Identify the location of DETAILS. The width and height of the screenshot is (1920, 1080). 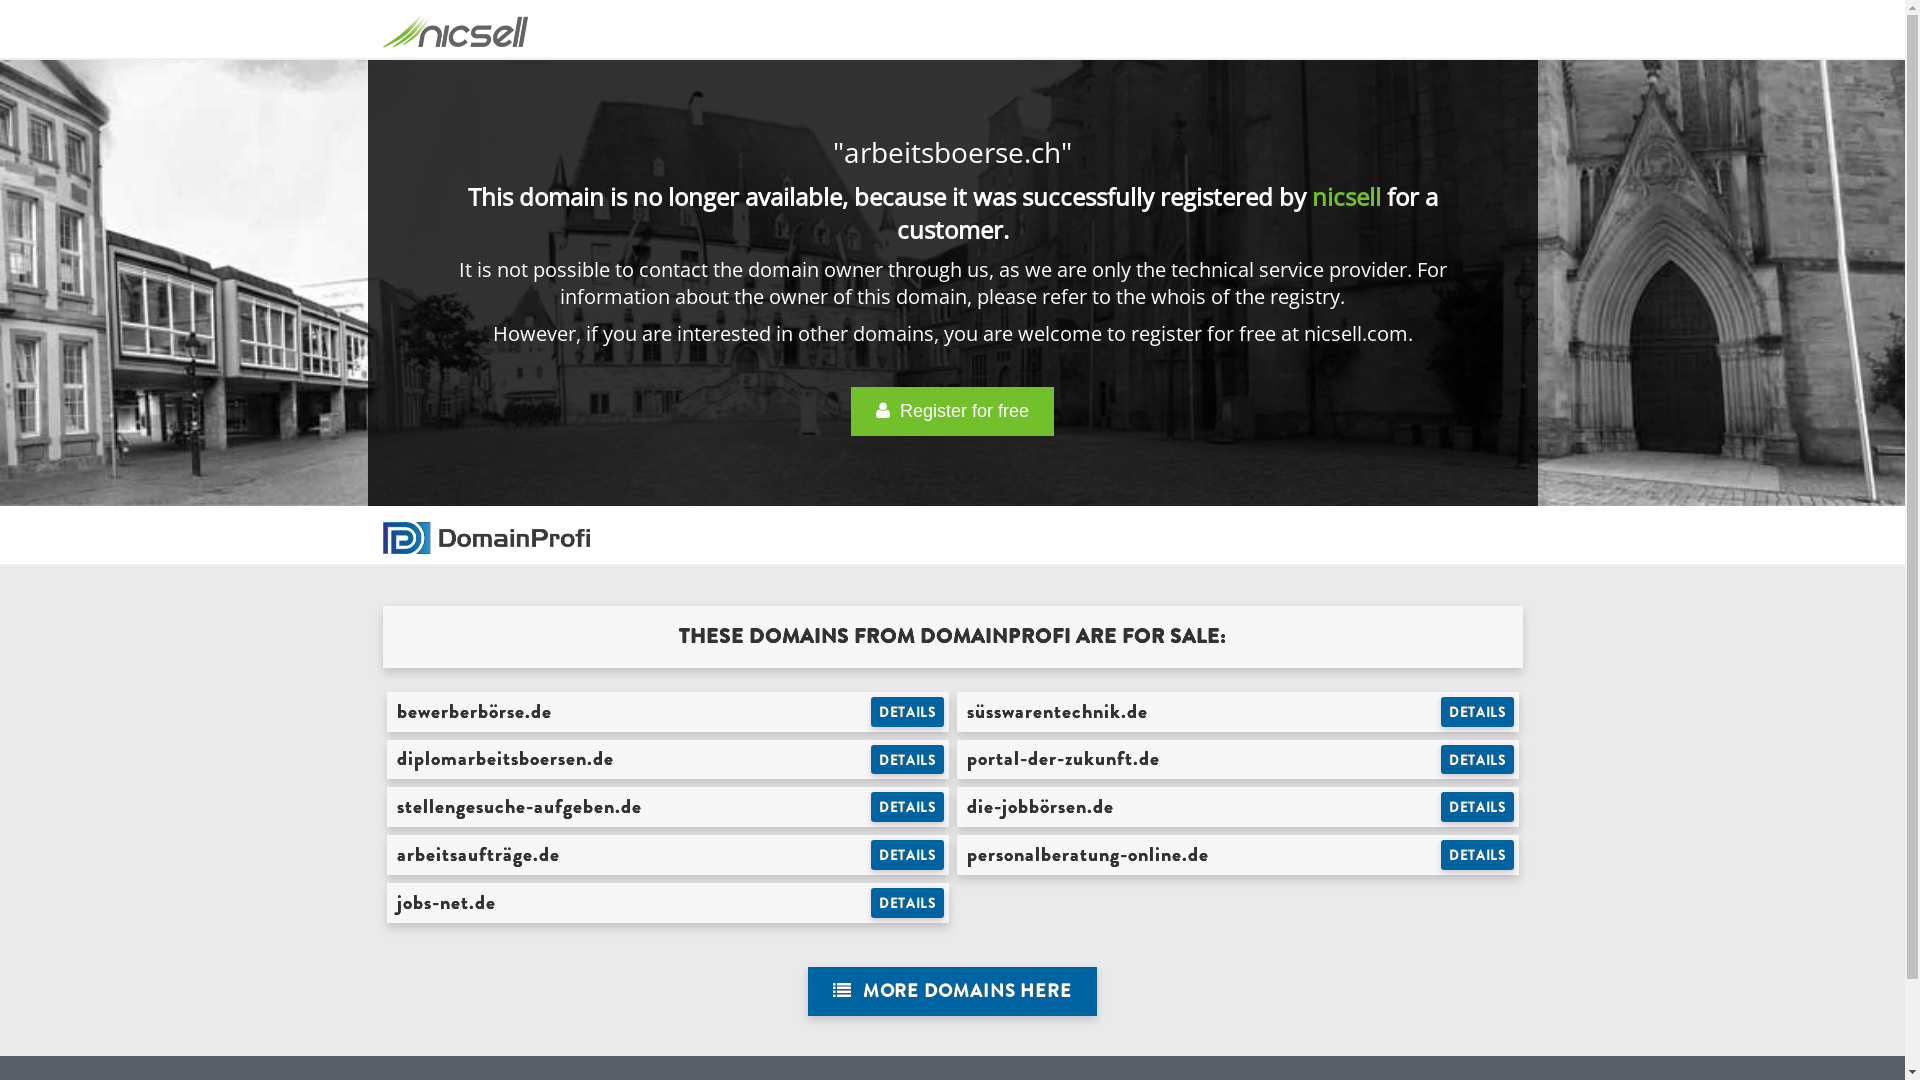
(908, 807).